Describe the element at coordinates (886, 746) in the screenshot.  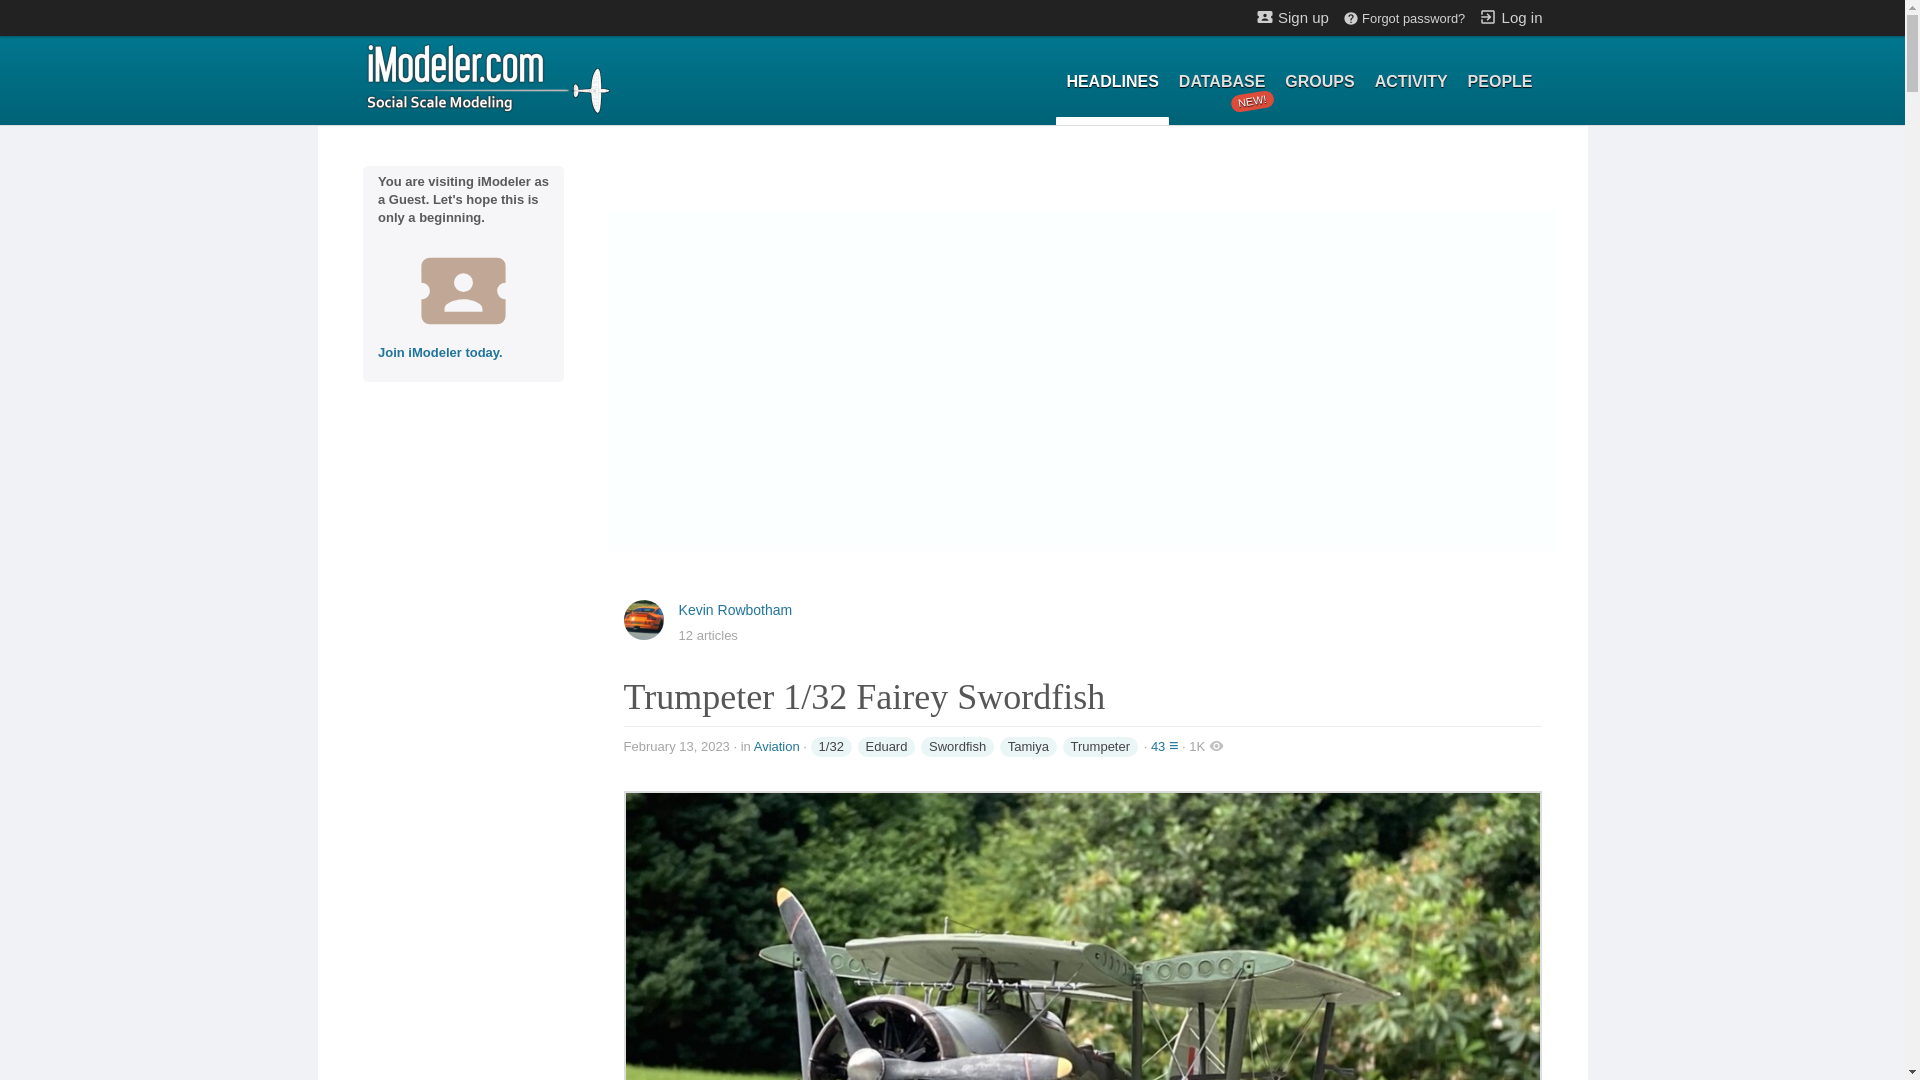
I see `Log in` at that location.